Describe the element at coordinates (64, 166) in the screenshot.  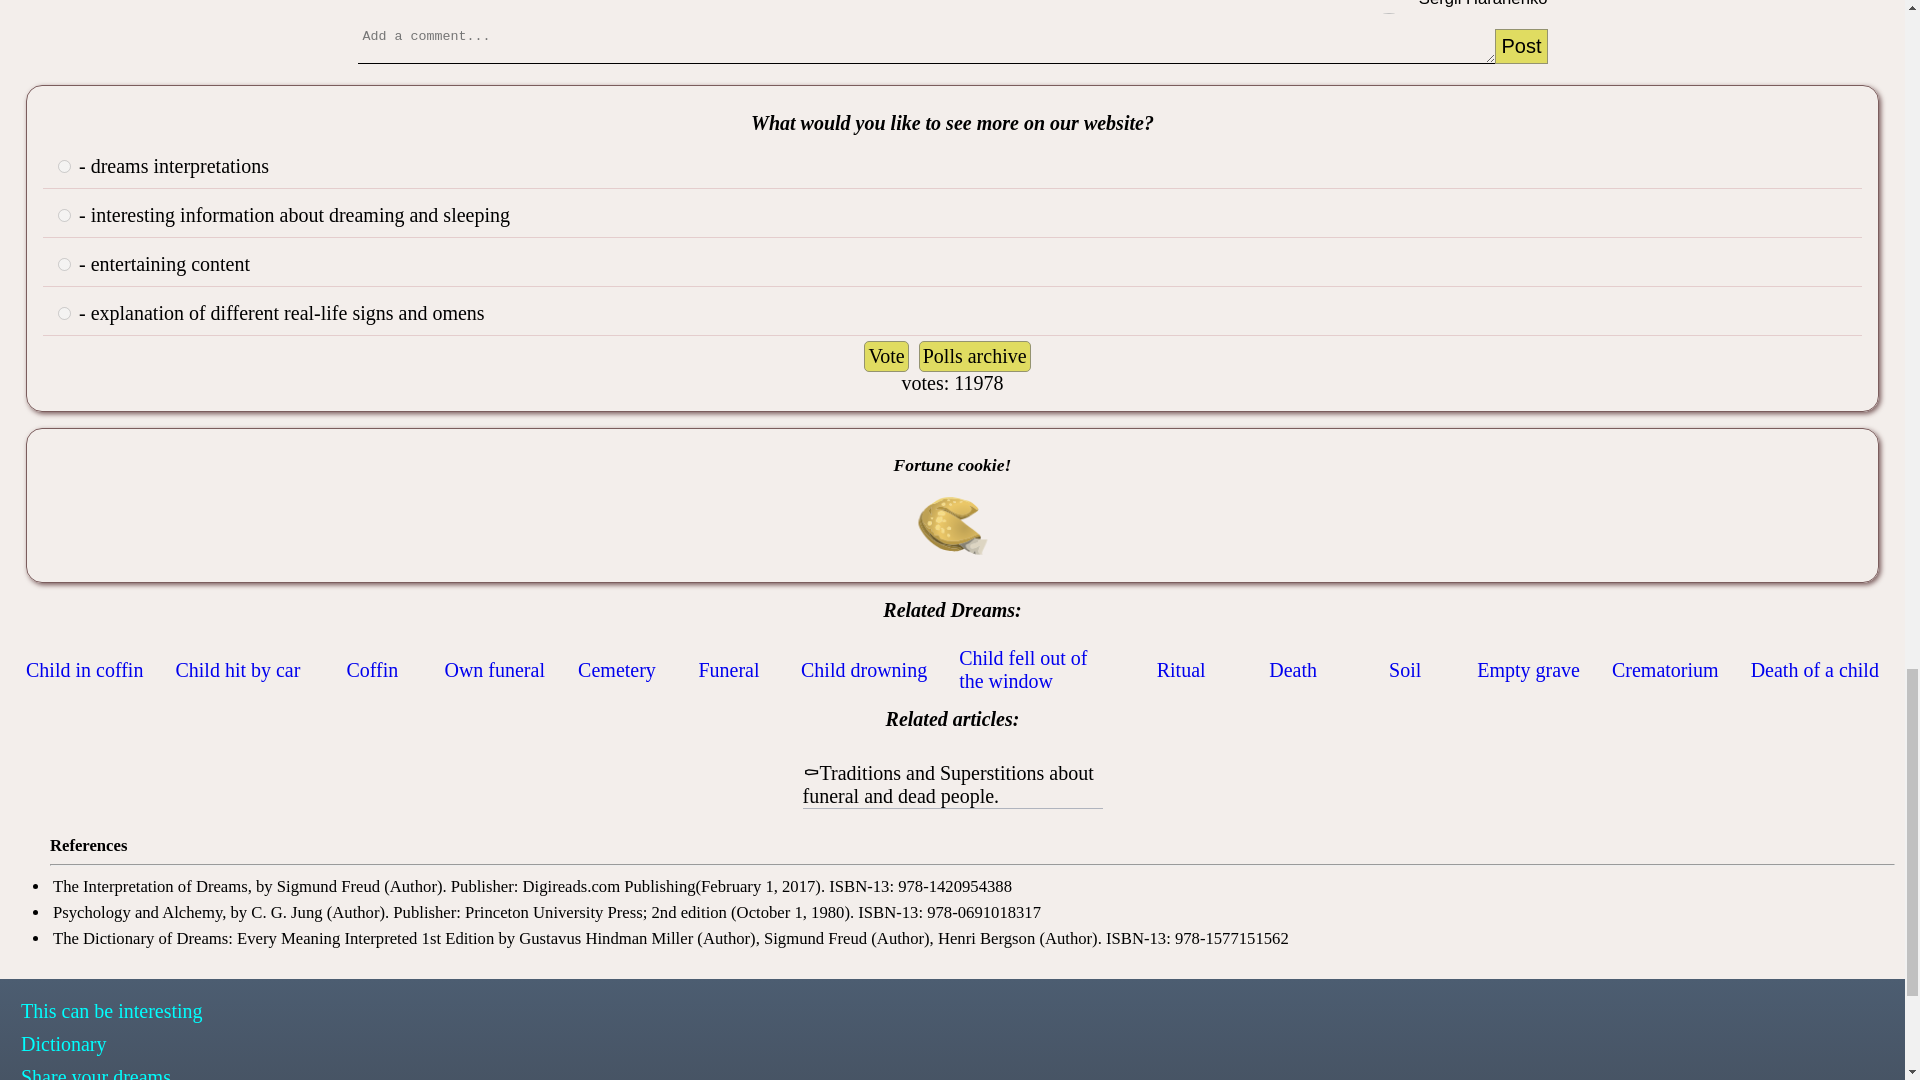
I see `on` at that location.